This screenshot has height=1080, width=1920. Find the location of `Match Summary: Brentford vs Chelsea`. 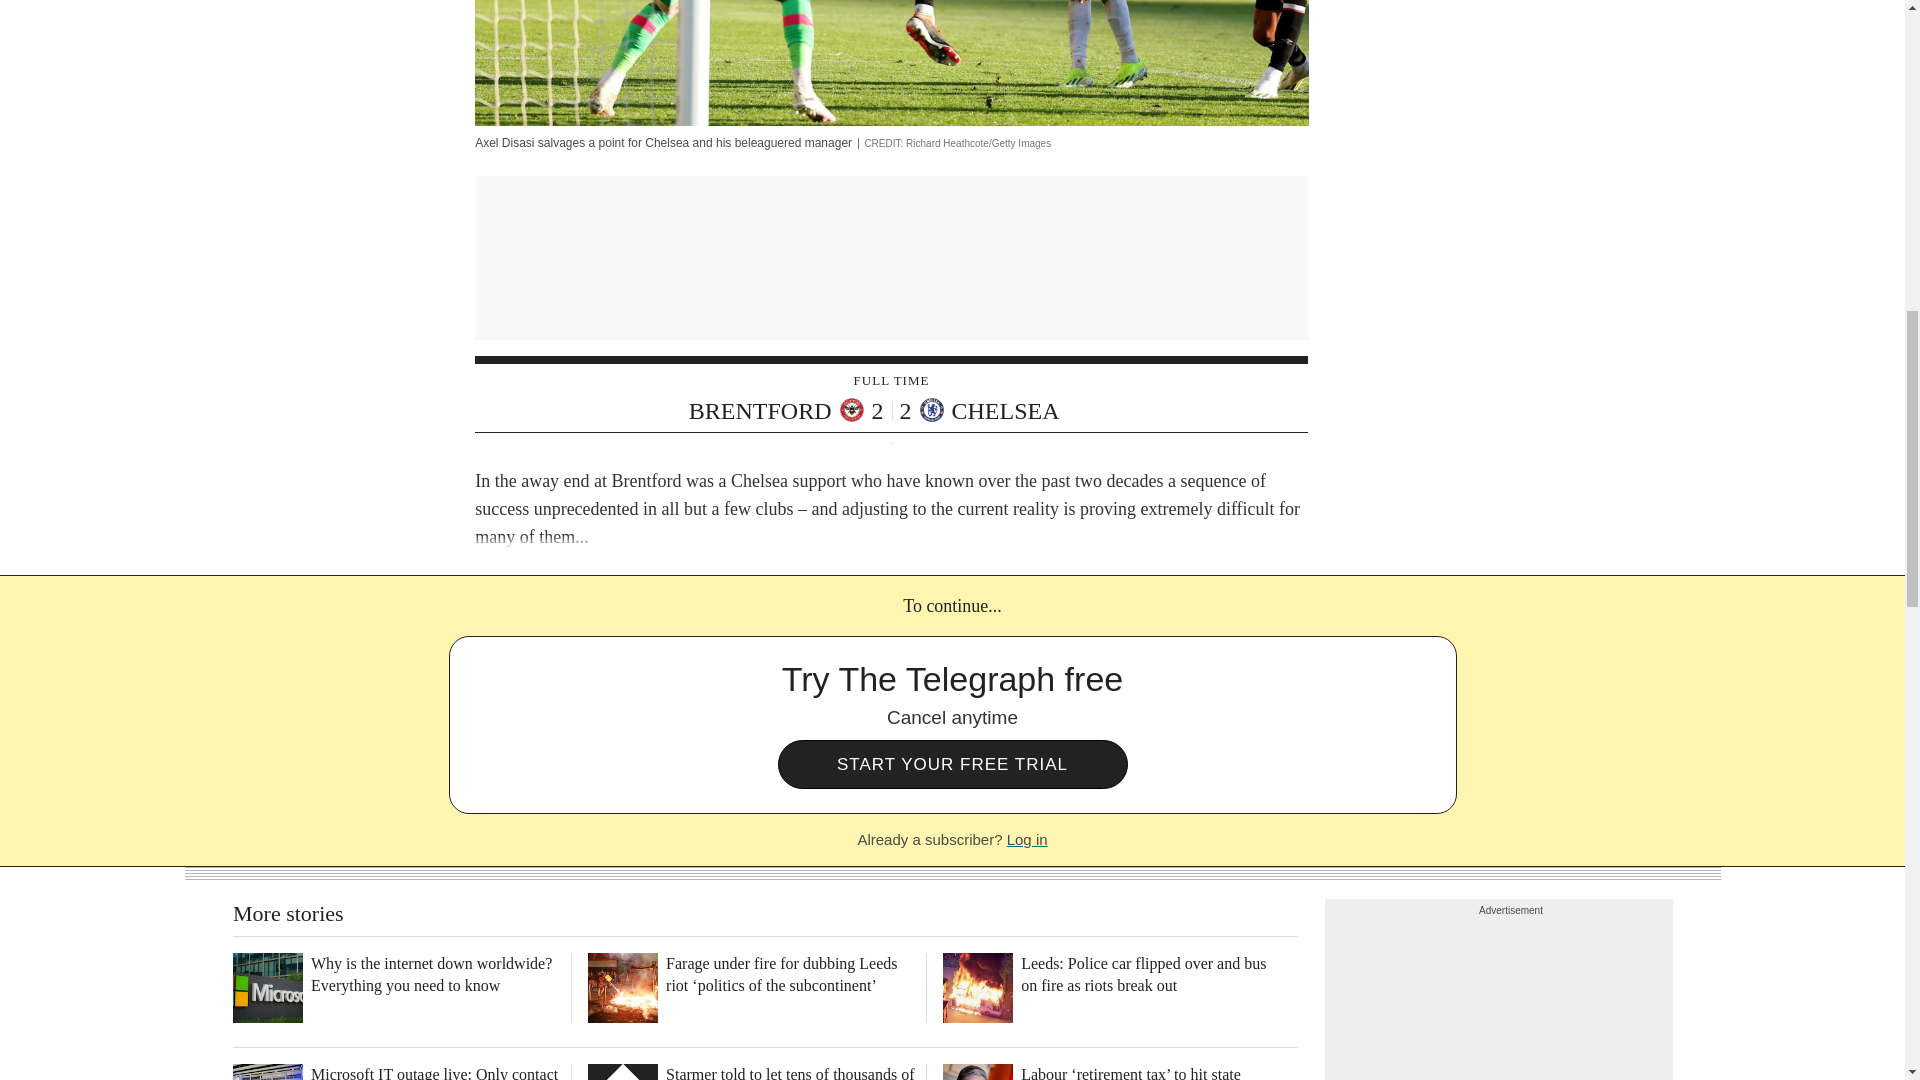

Match Summary: Brentford vs Chelsea is located at coordinates (890, 400).